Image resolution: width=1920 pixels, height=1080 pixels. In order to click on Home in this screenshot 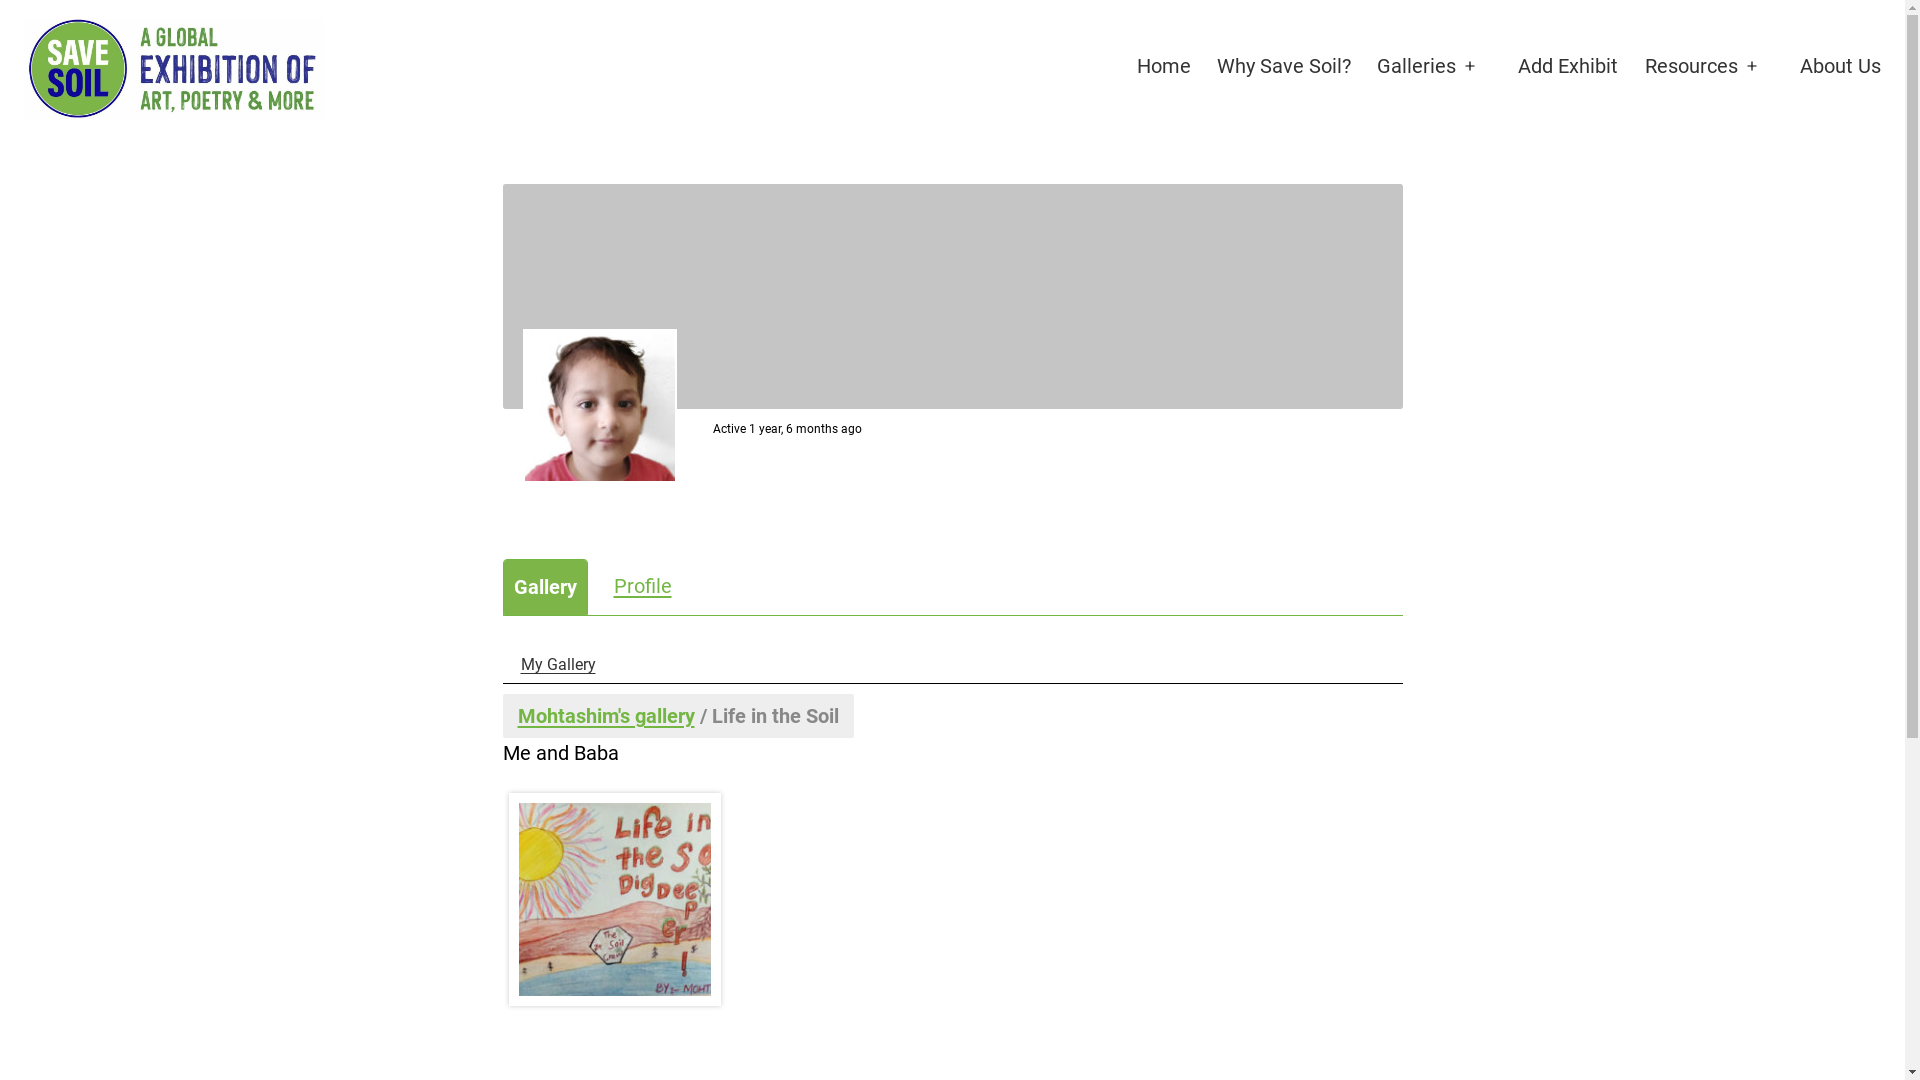, I will do `click(1163, 67)`.